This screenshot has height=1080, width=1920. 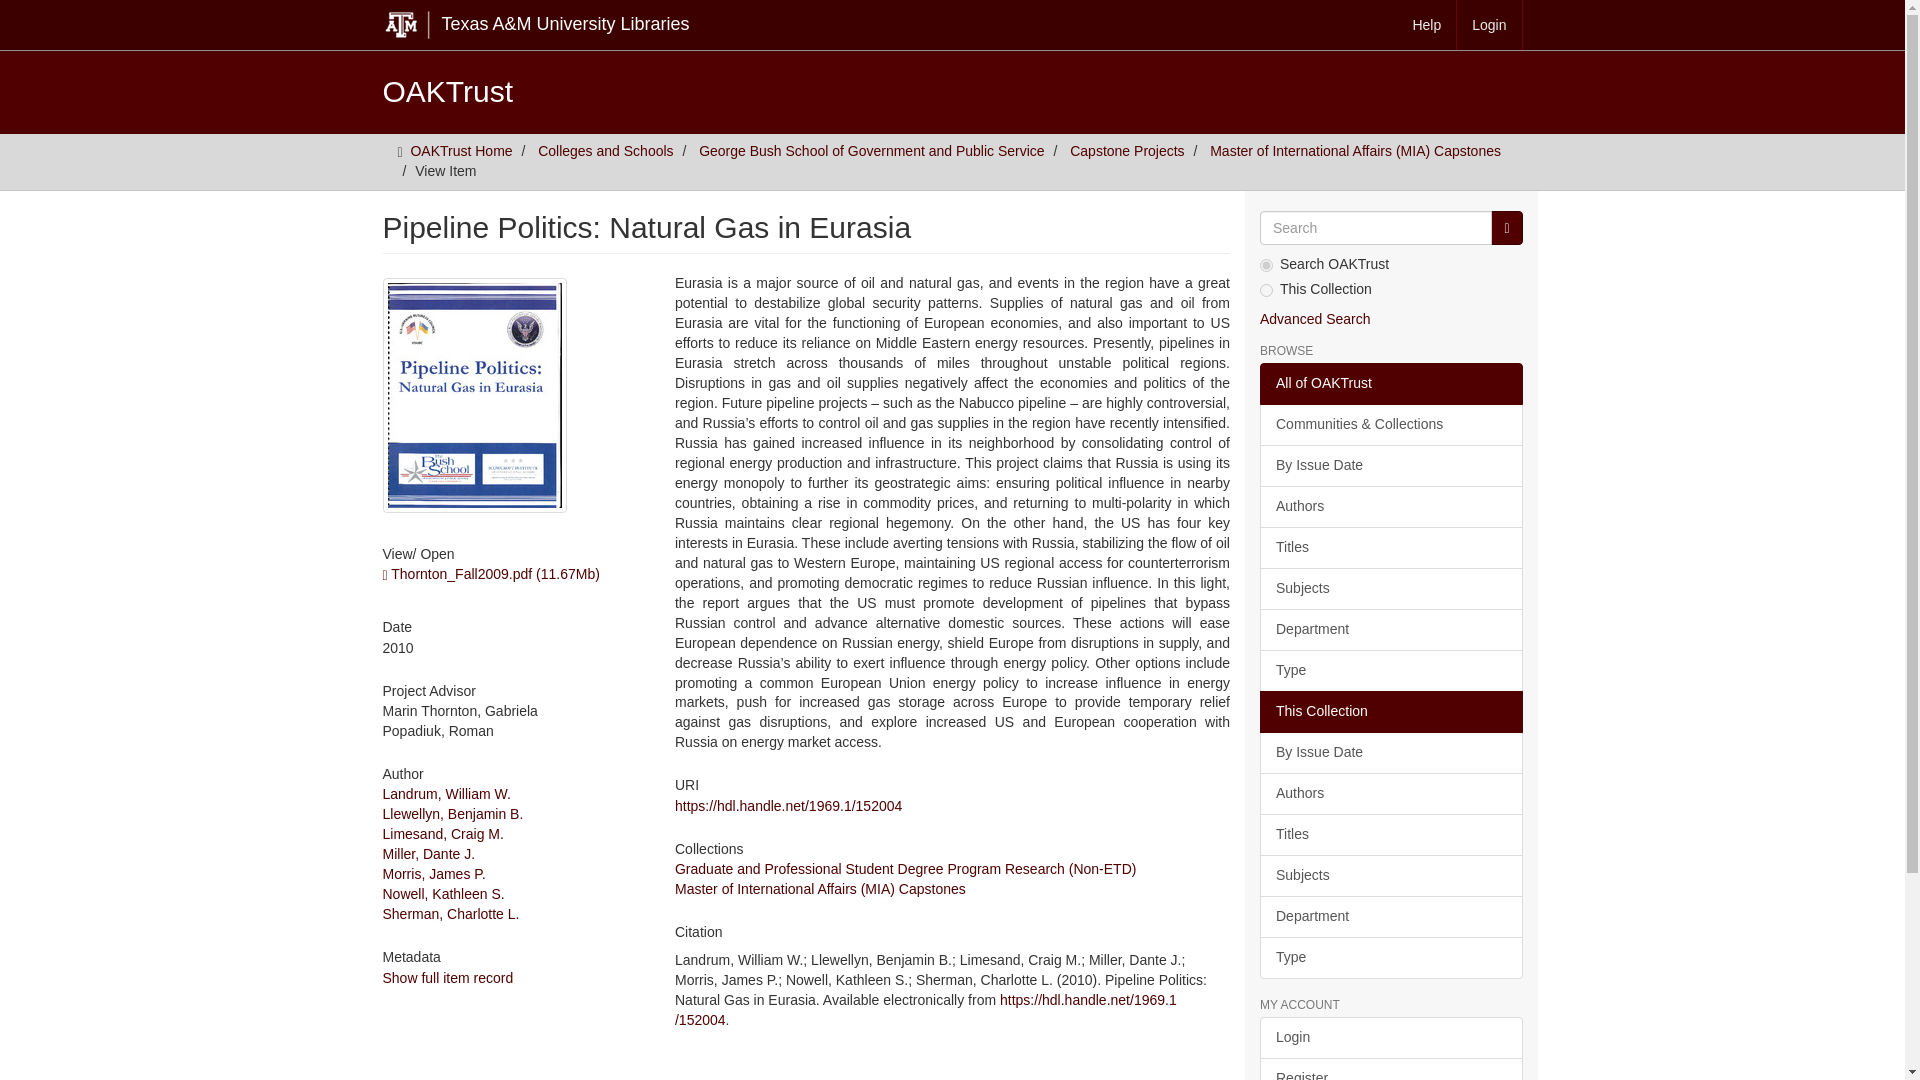 What do you see at coordinates (434, 874) in the screenshot?
I see `Morris, James P.` at bounding box center [434, 874].